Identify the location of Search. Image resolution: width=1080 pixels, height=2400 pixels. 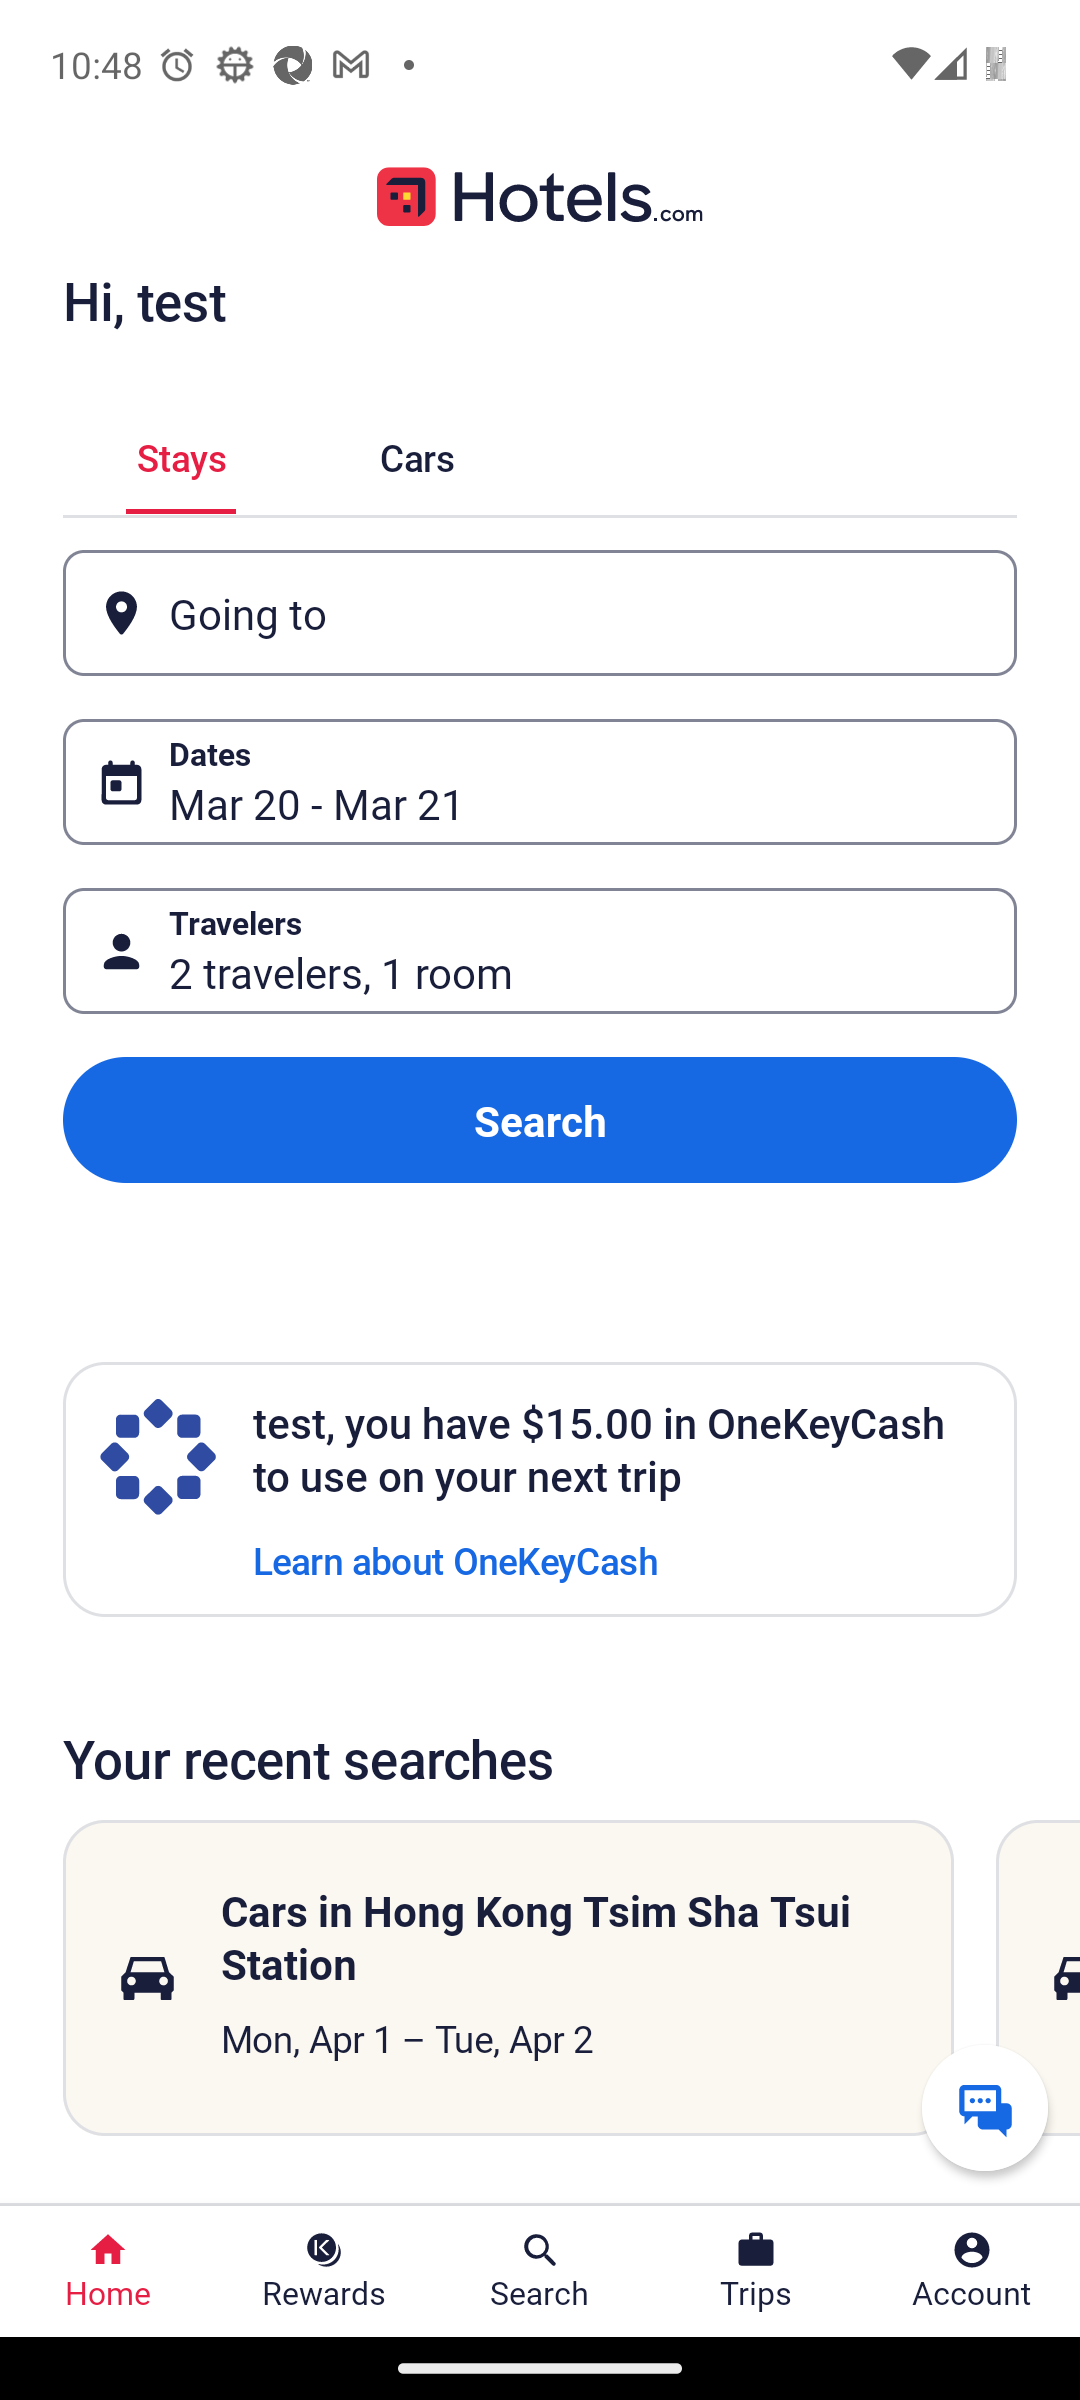
(540, 1120).